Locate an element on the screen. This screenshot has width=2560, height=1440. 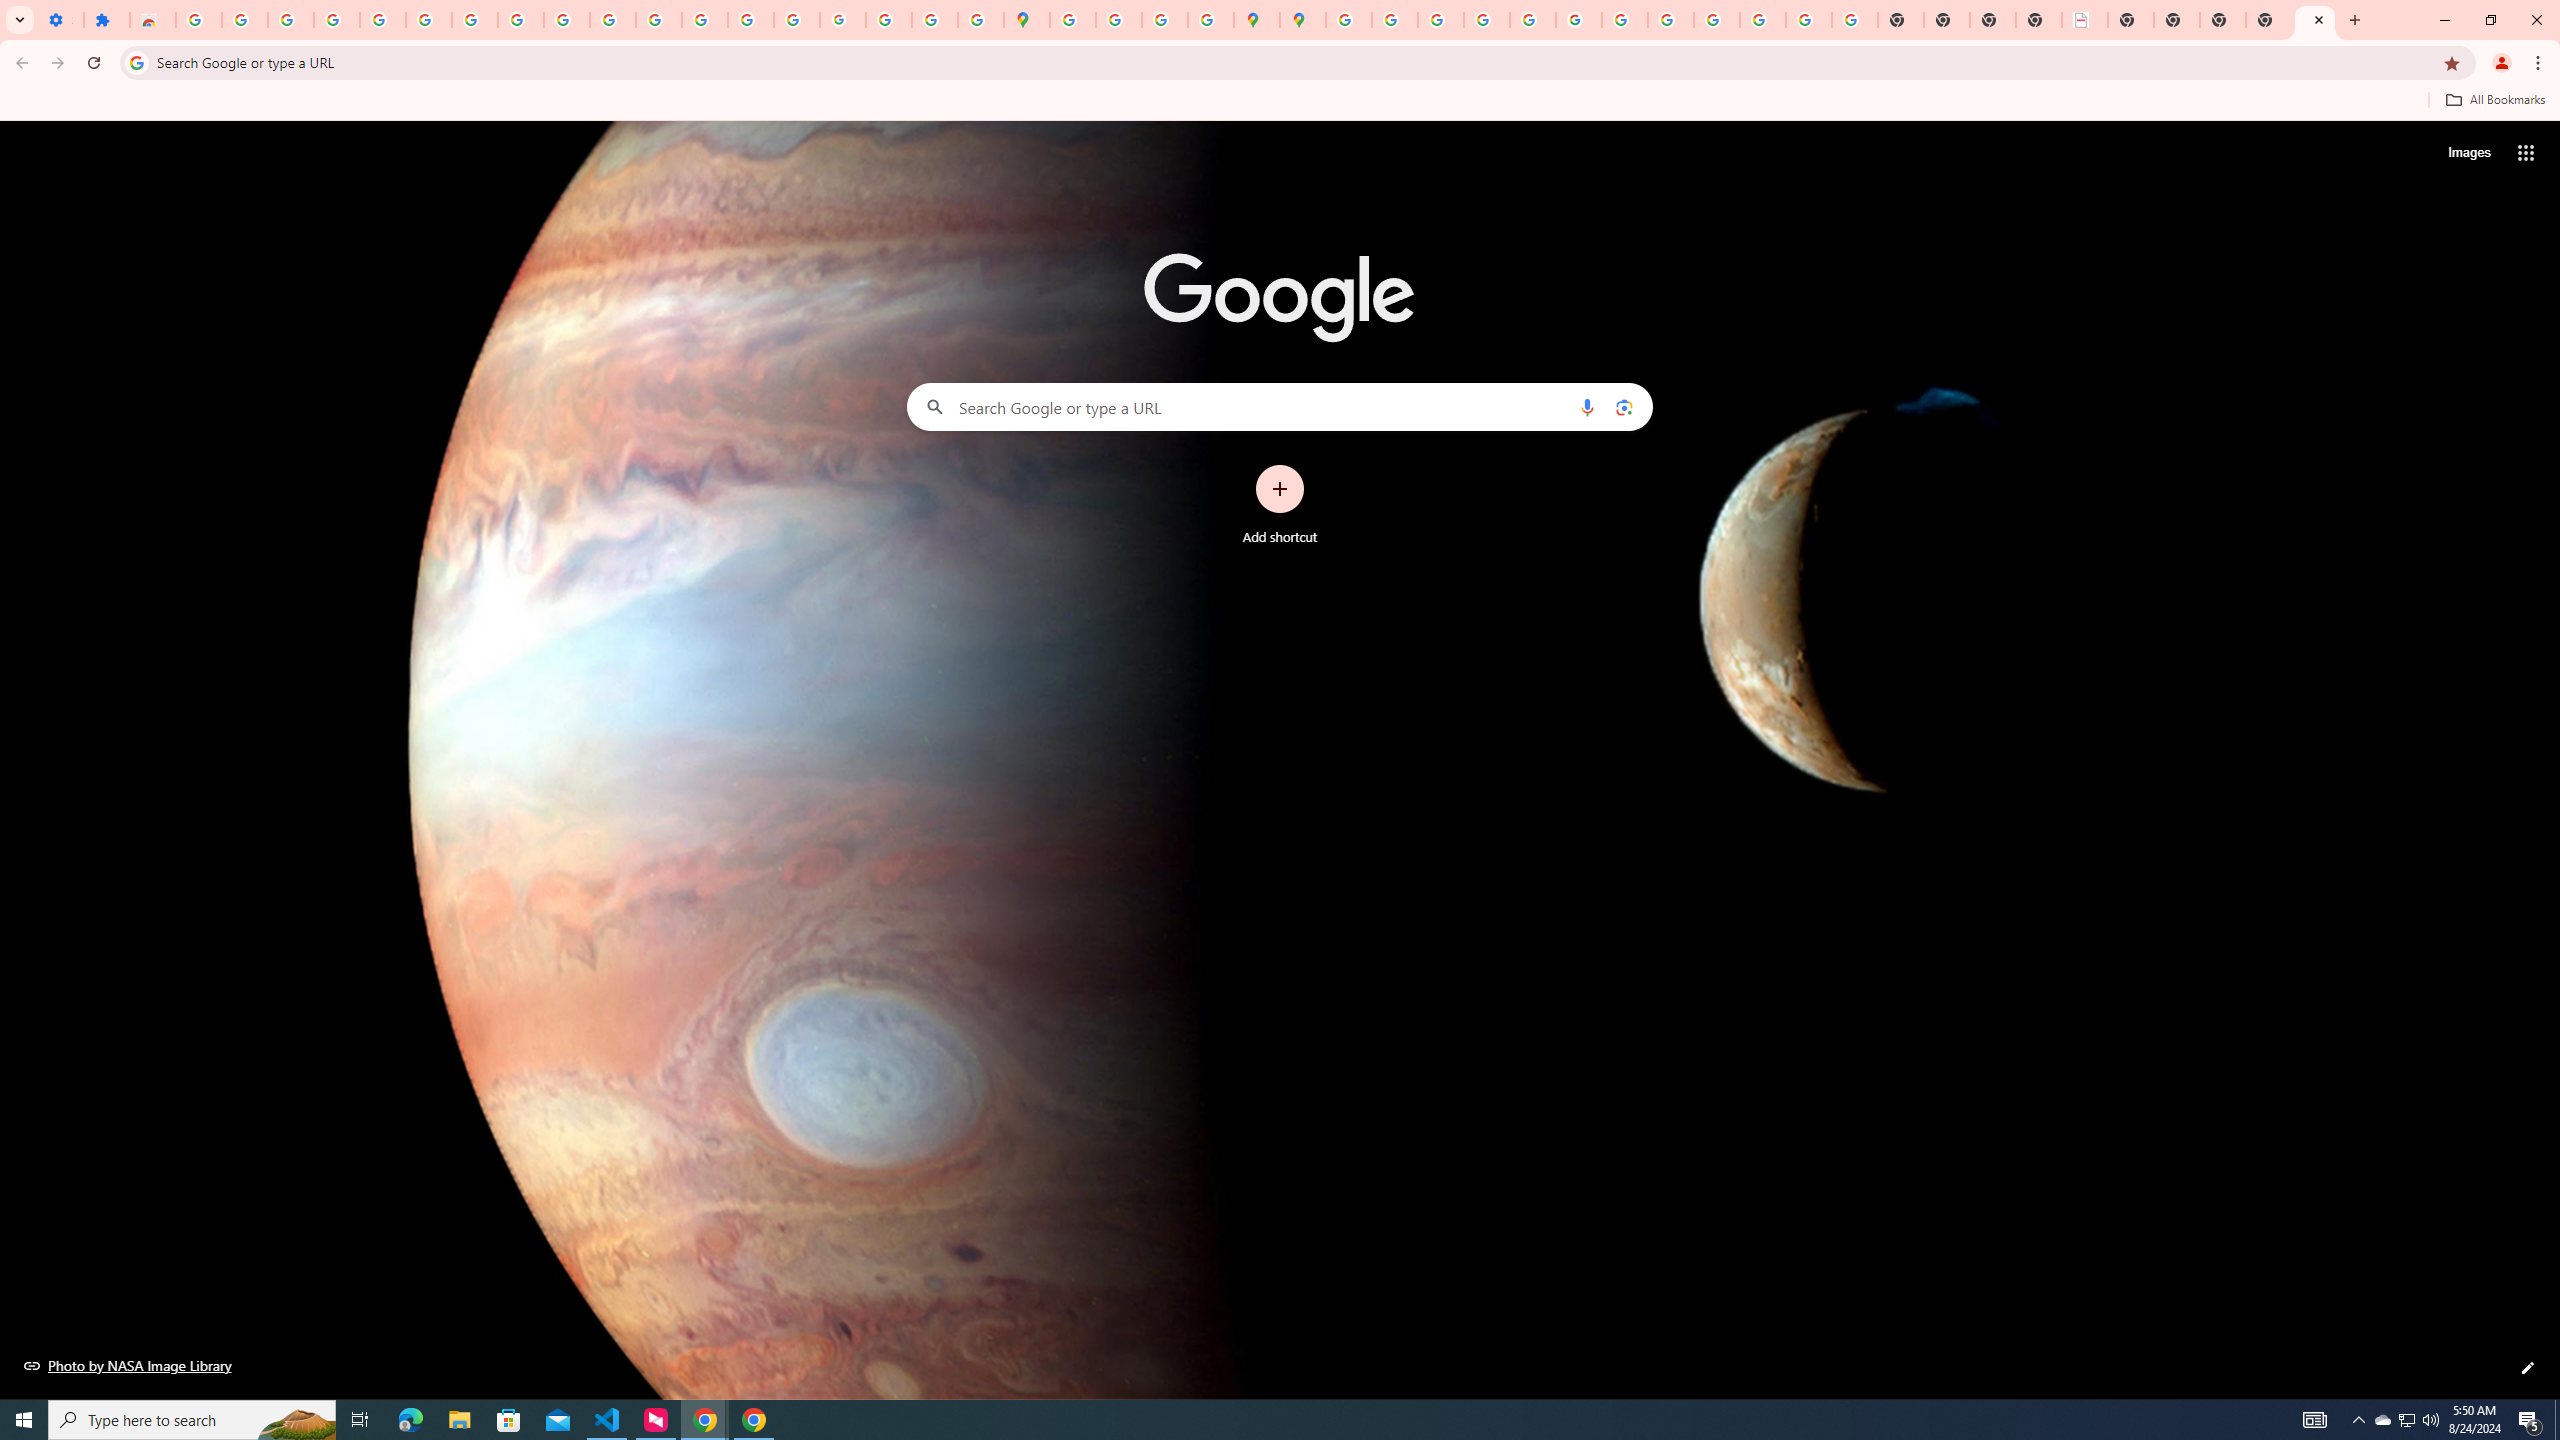
Add shortcut is located at coordinates (1280, 505).